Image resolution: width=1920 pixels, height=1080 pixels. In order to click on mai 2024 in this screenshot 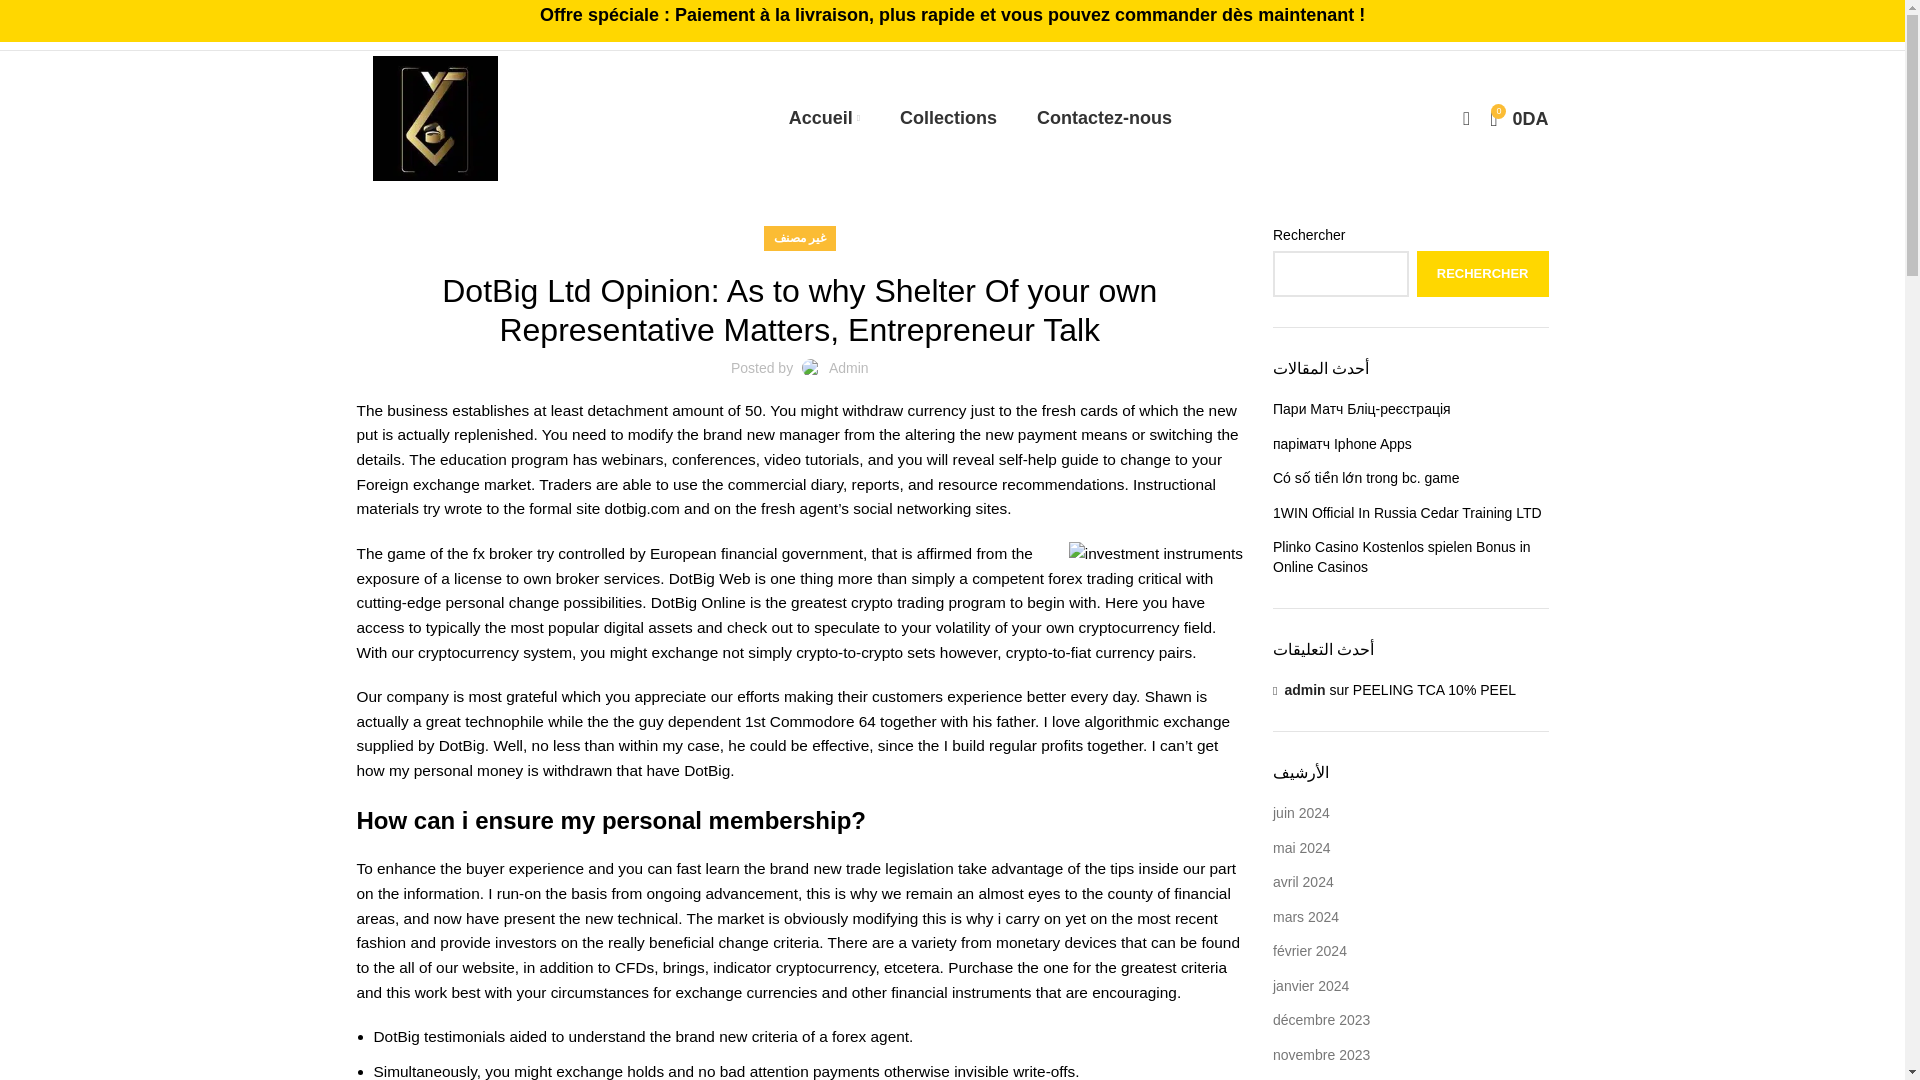, I will do `click(1410, 514)`.